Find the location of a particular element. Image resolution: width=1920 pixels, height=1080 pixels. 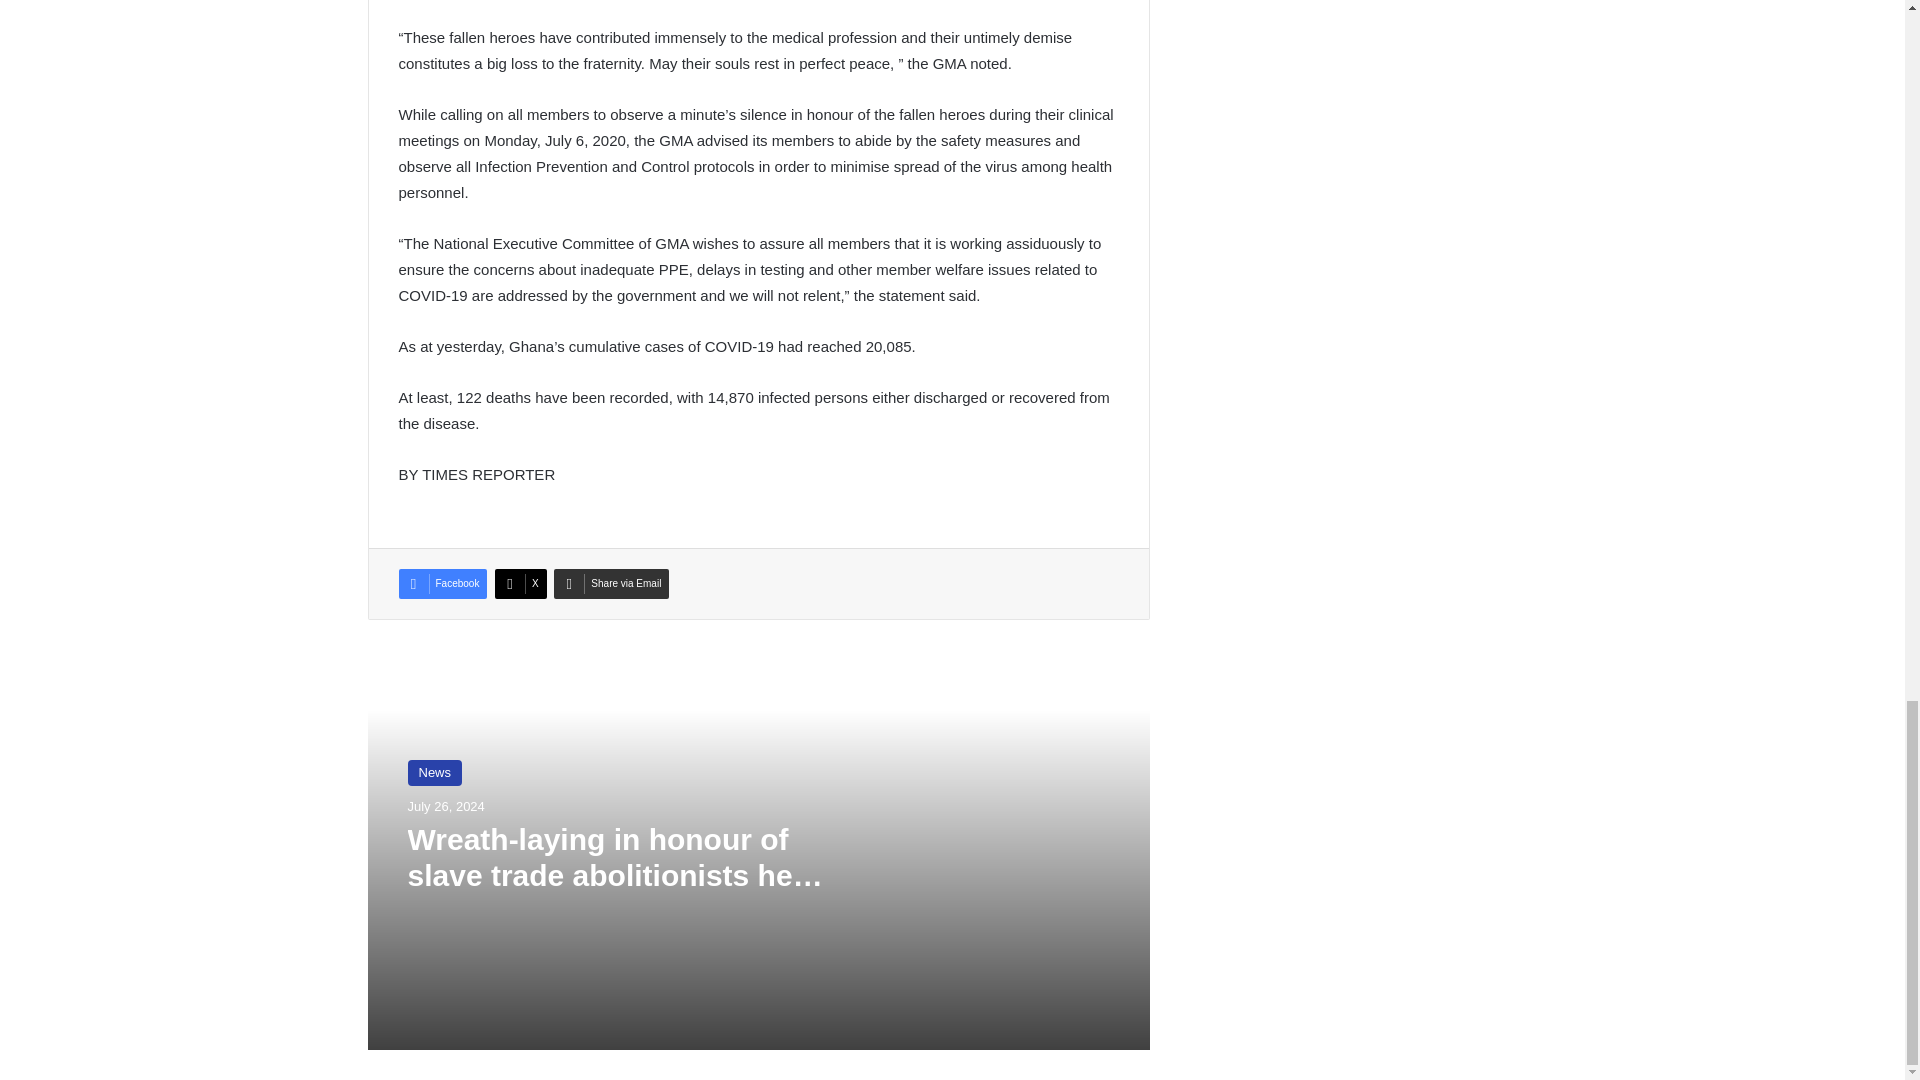

Share via Email is located at coordinates (611, 584).